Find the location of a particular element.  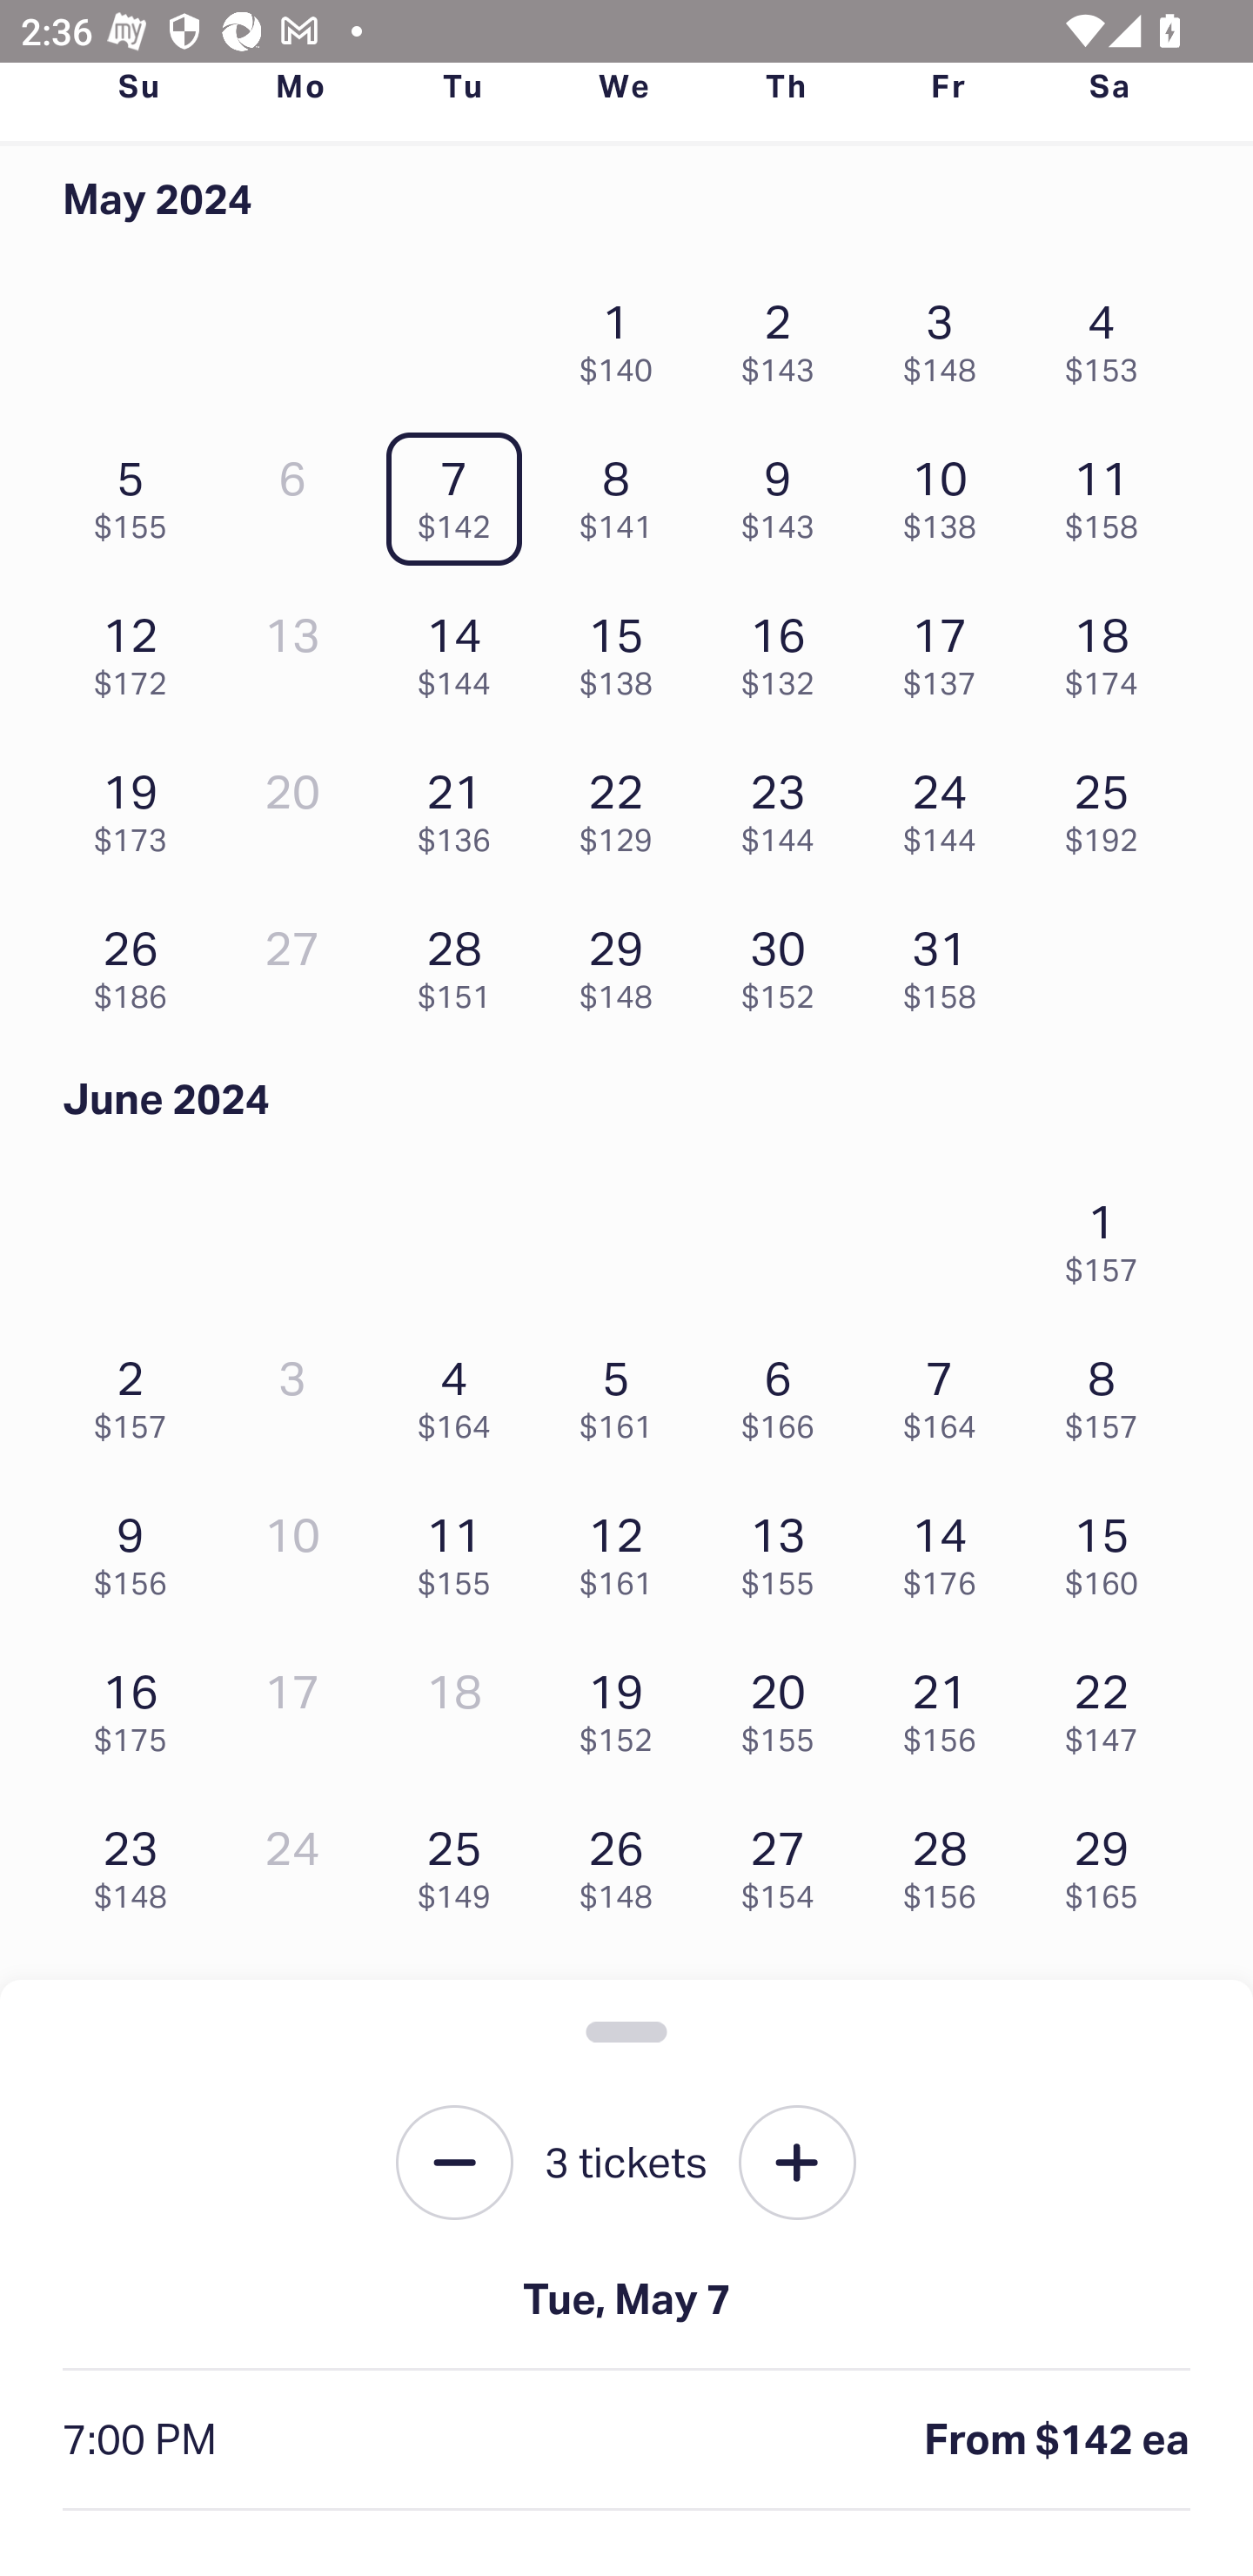

2 $157 is located at coordinates (138, 1392).